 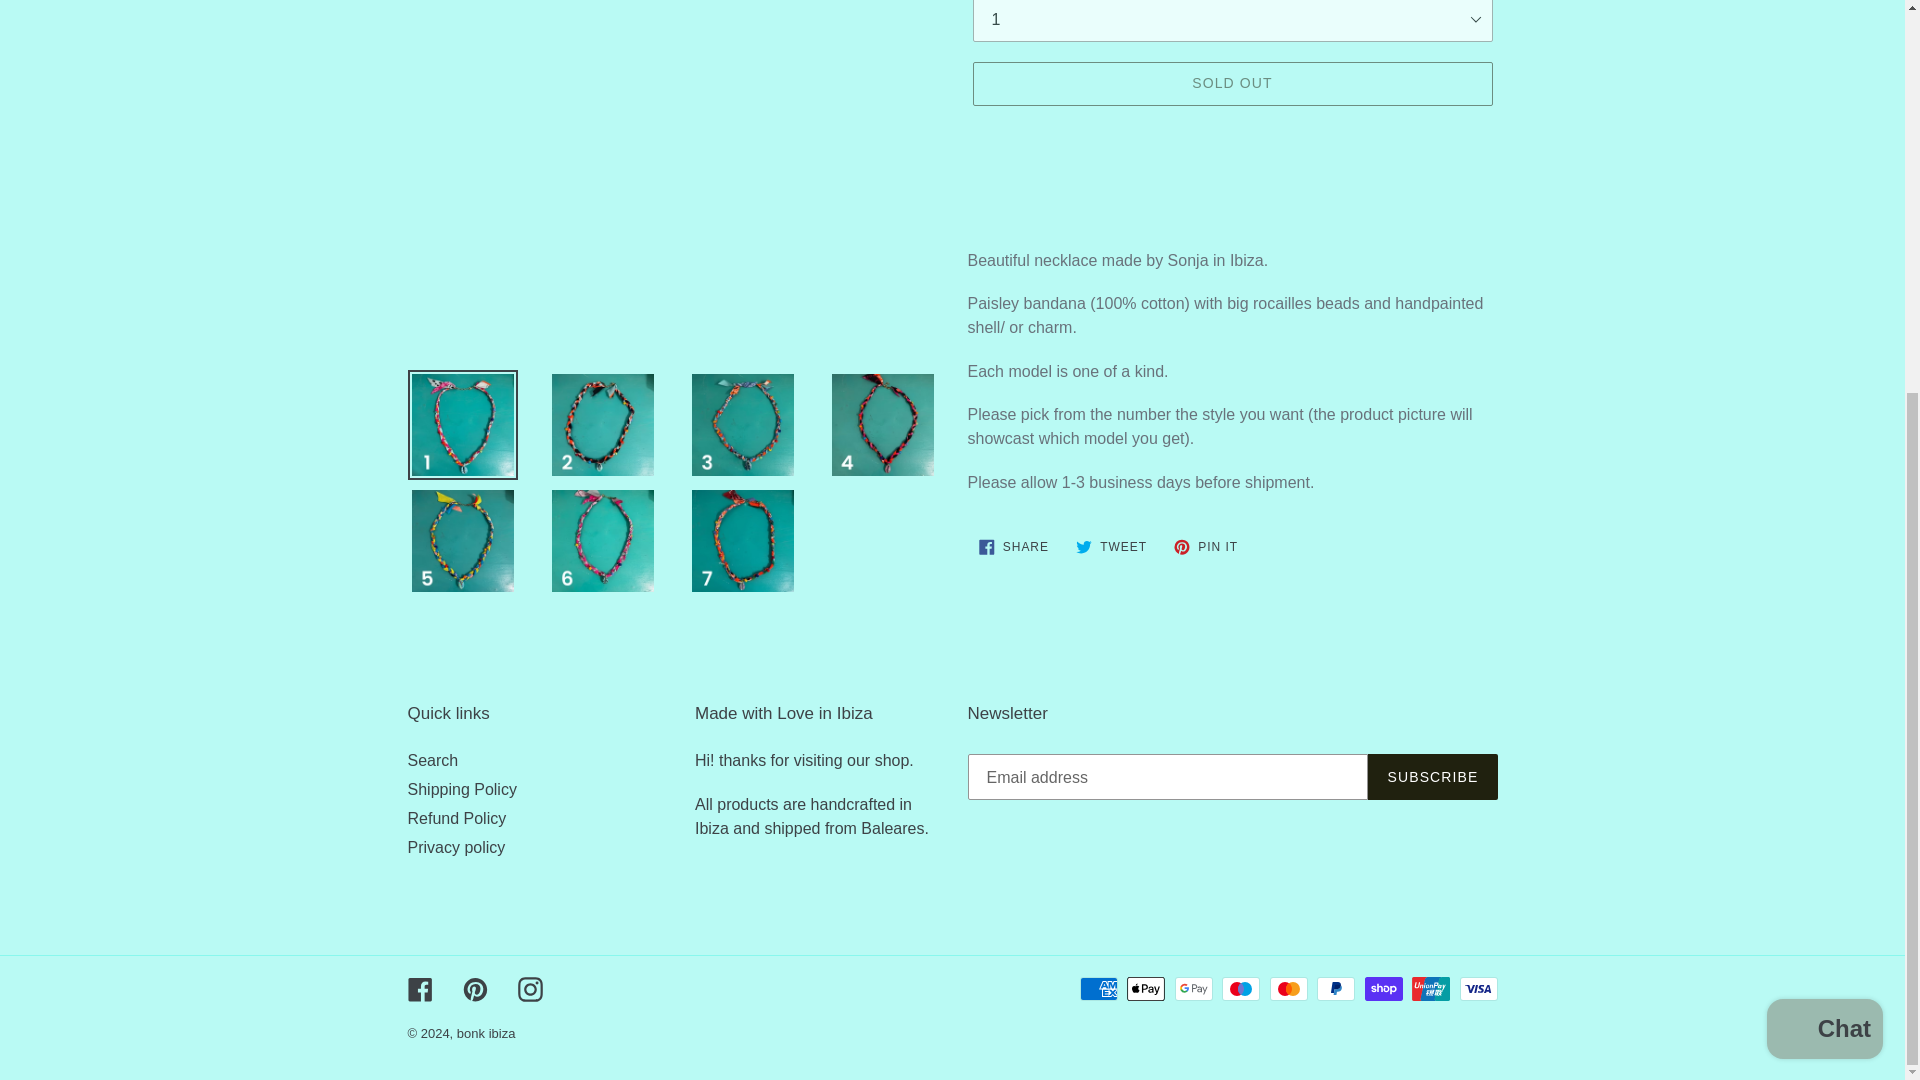 I want to click on Shipping Policy, so click(x=1111, y=546).